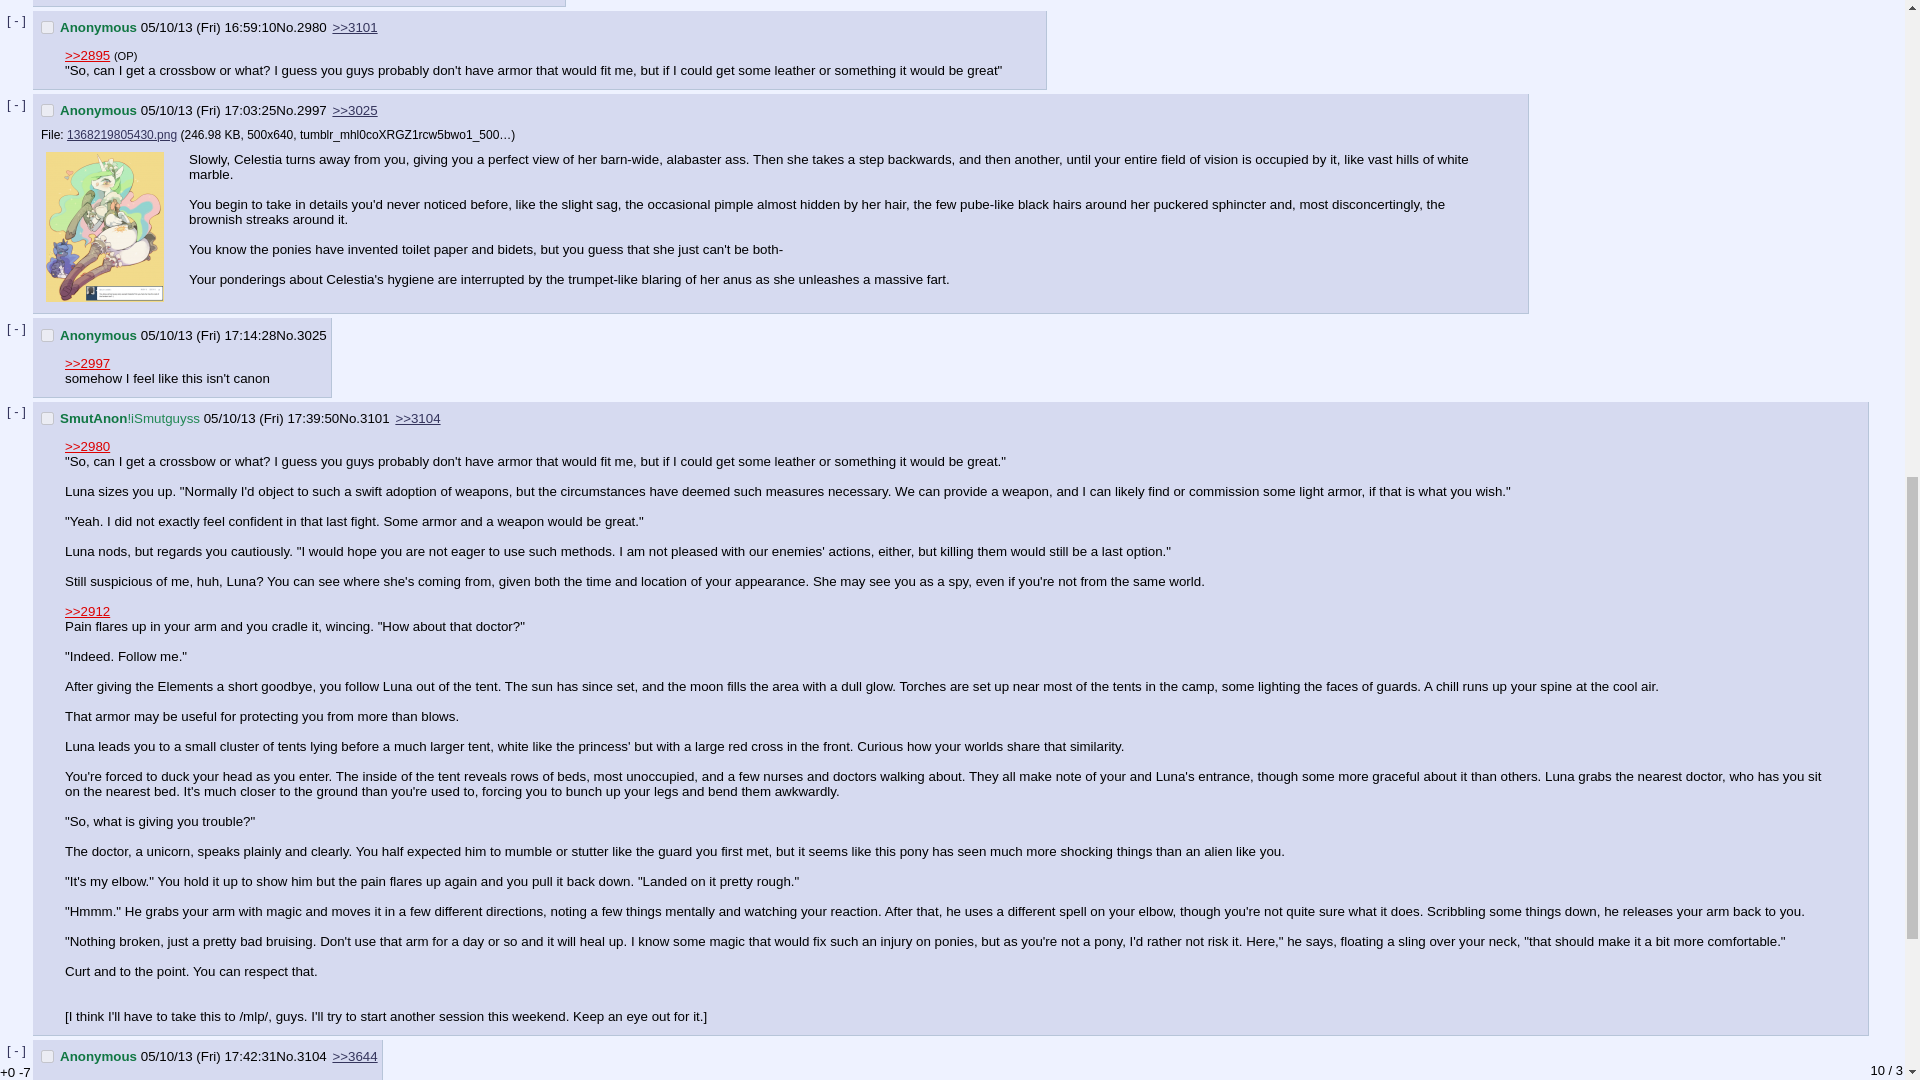 The image size is (1920, 1080). What do you see at coordinates (46, 26) in the screenshot?
I see `on` at bounding box center [46, 26].